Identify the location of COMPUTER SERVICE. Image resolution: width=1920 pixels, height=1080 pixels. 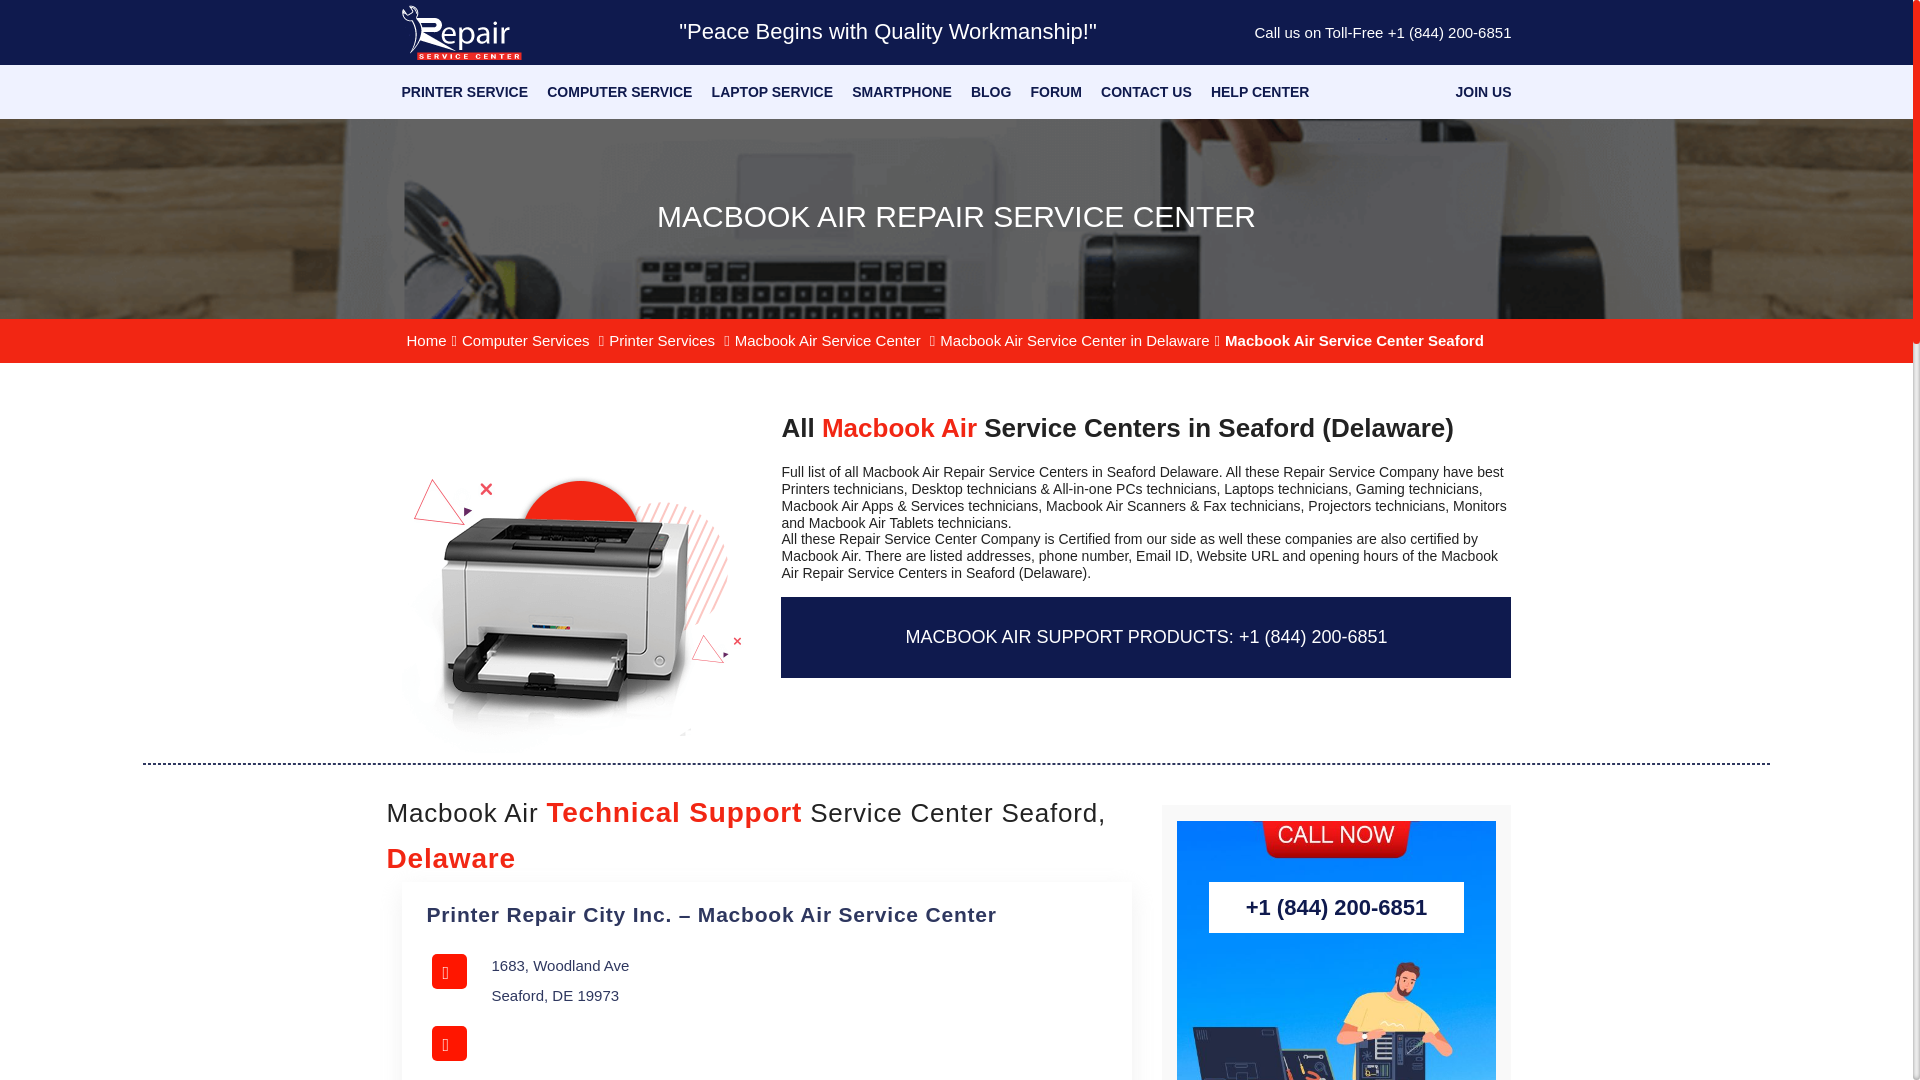
(619, 92).